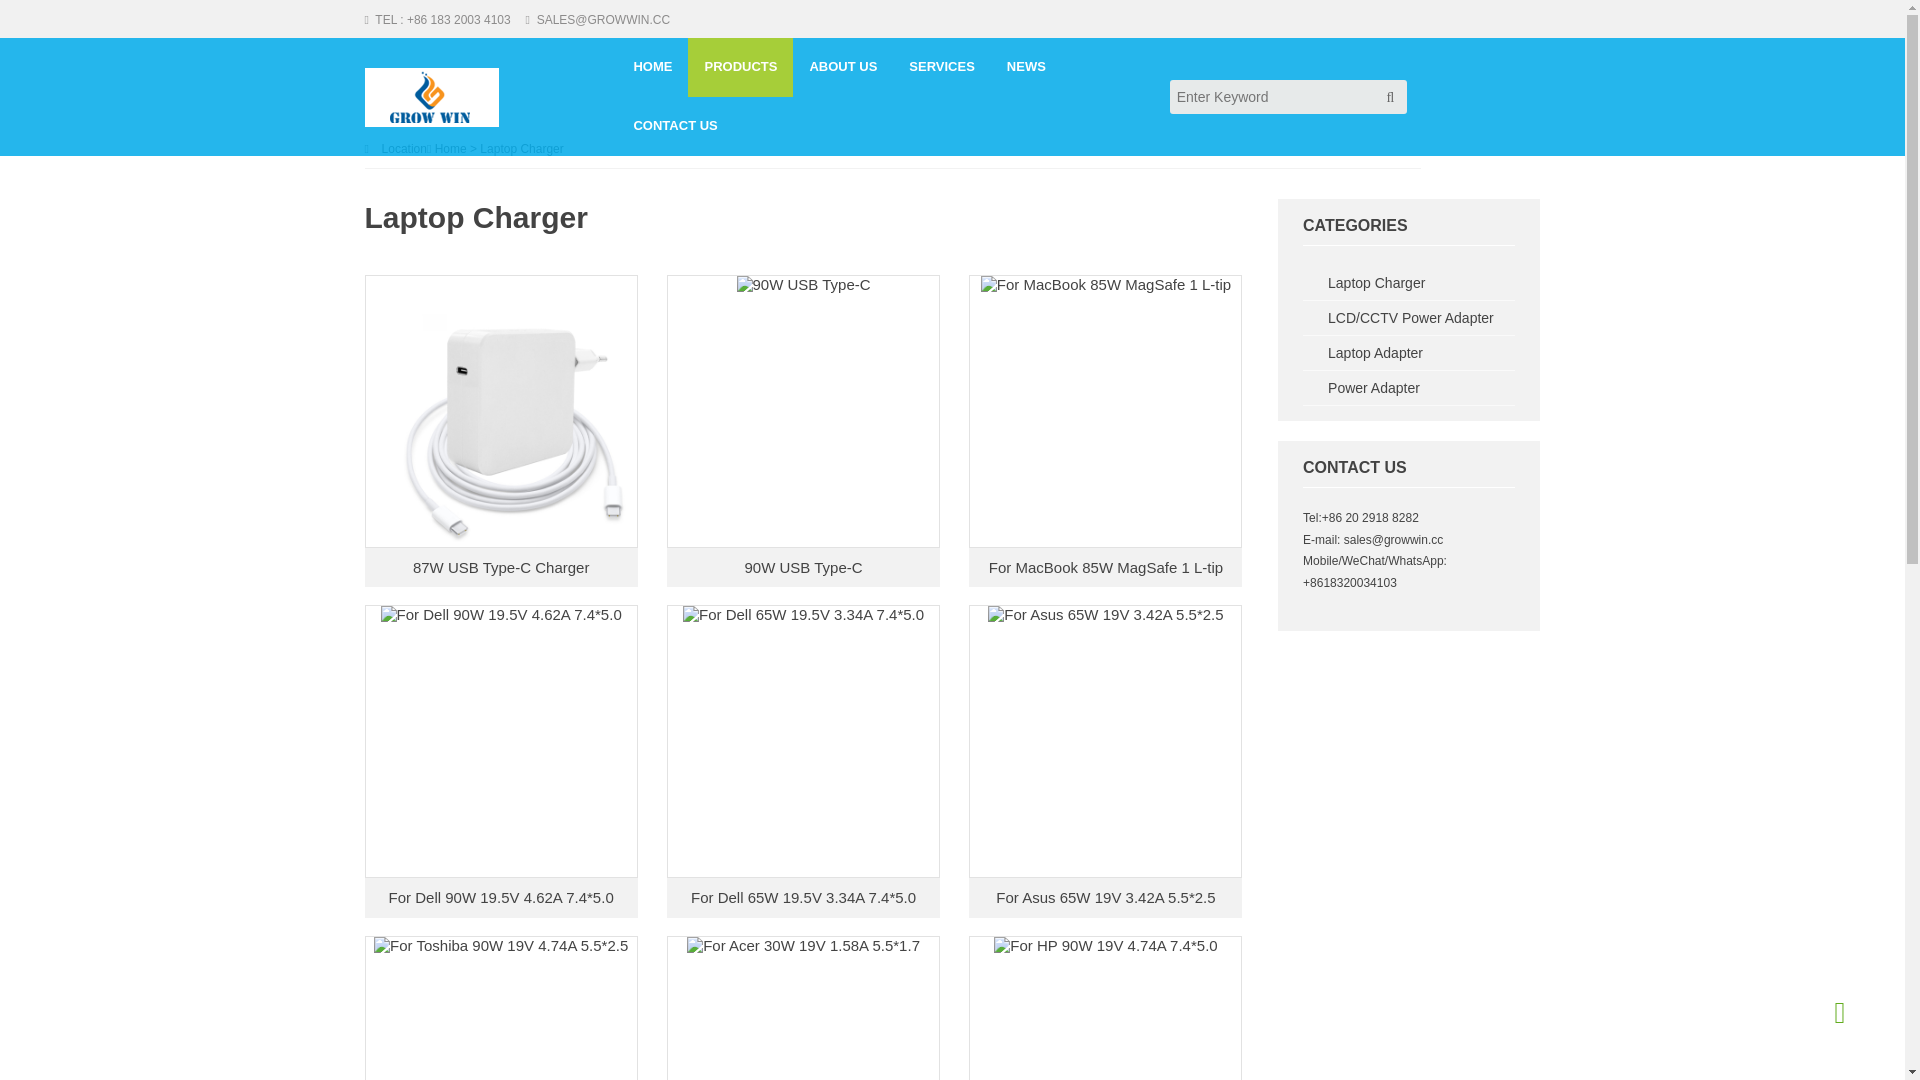 The width and height of the screenshot is (1920, 1080). I want to click on  TEL : +86 183 2003 4103, so click(442, 20).